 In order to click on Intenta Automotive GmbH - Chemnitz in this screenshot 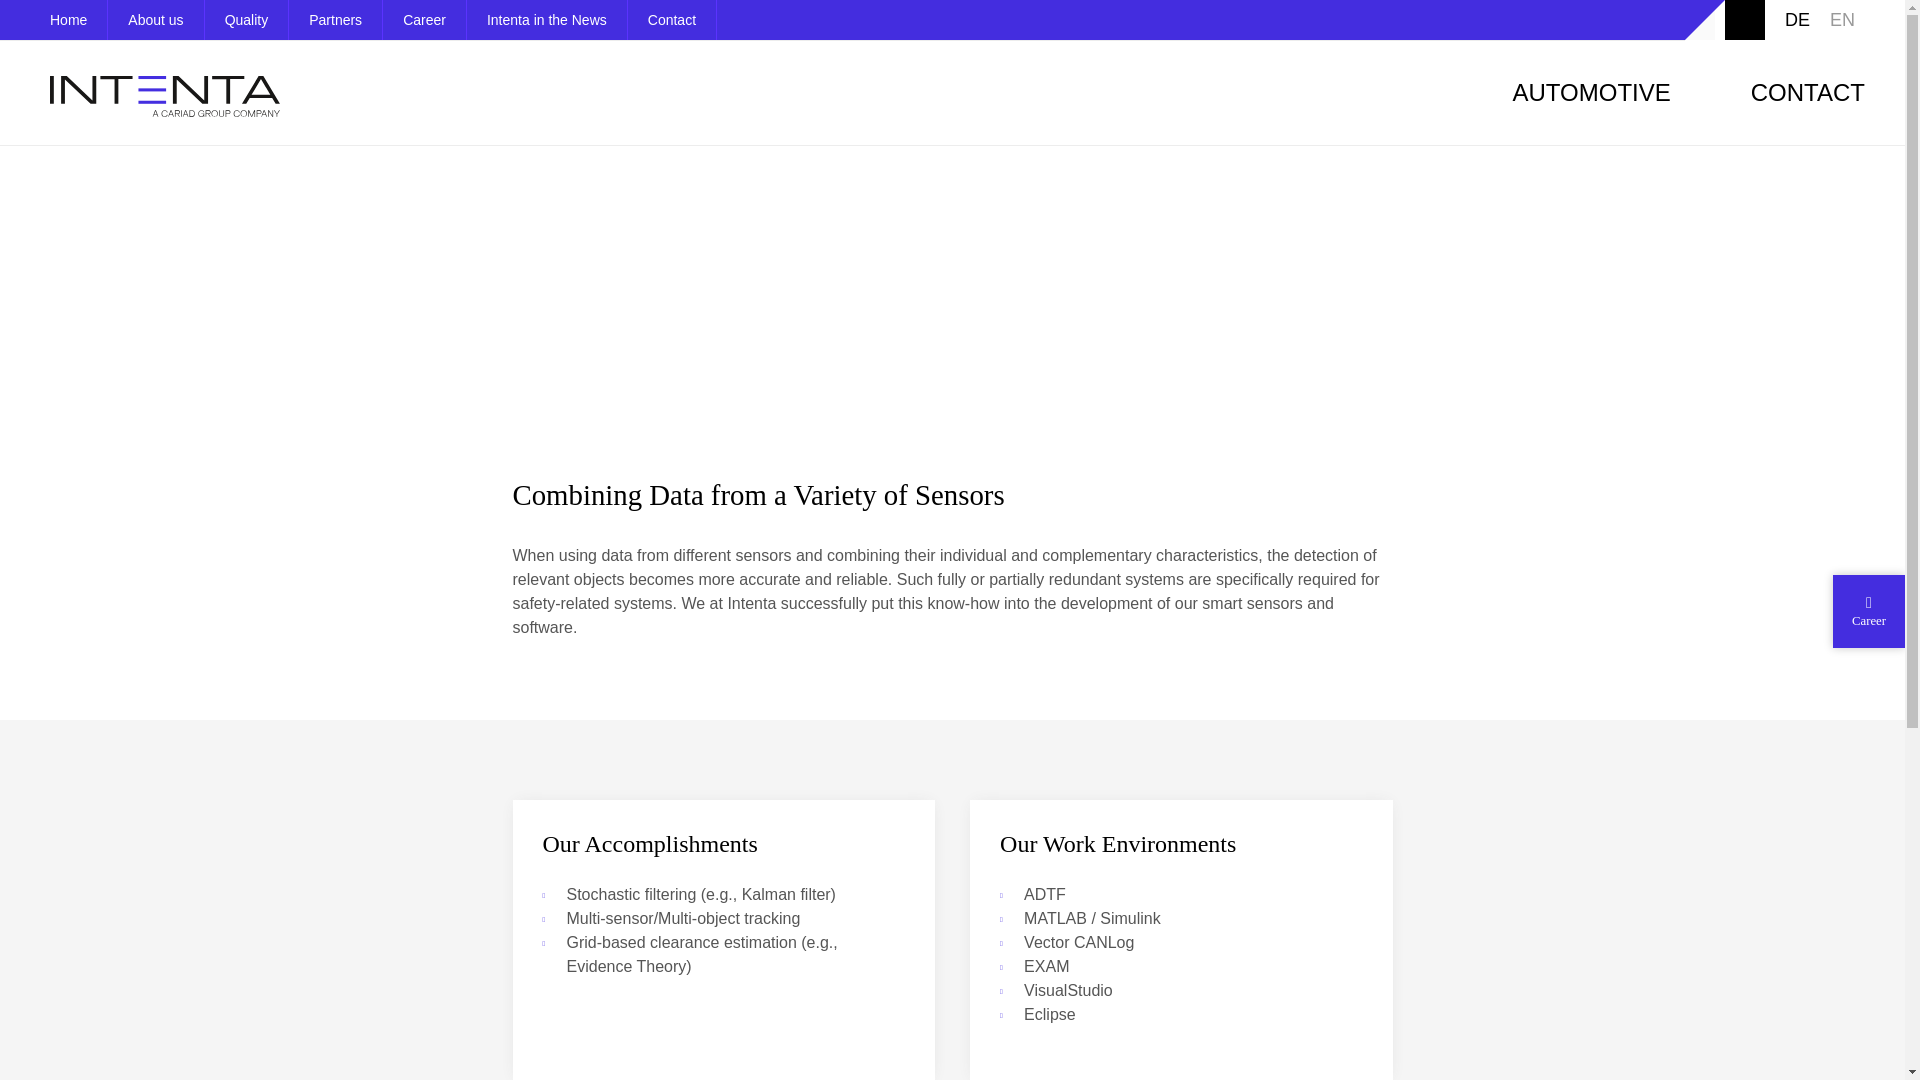, I will do `click(54, 20)`.